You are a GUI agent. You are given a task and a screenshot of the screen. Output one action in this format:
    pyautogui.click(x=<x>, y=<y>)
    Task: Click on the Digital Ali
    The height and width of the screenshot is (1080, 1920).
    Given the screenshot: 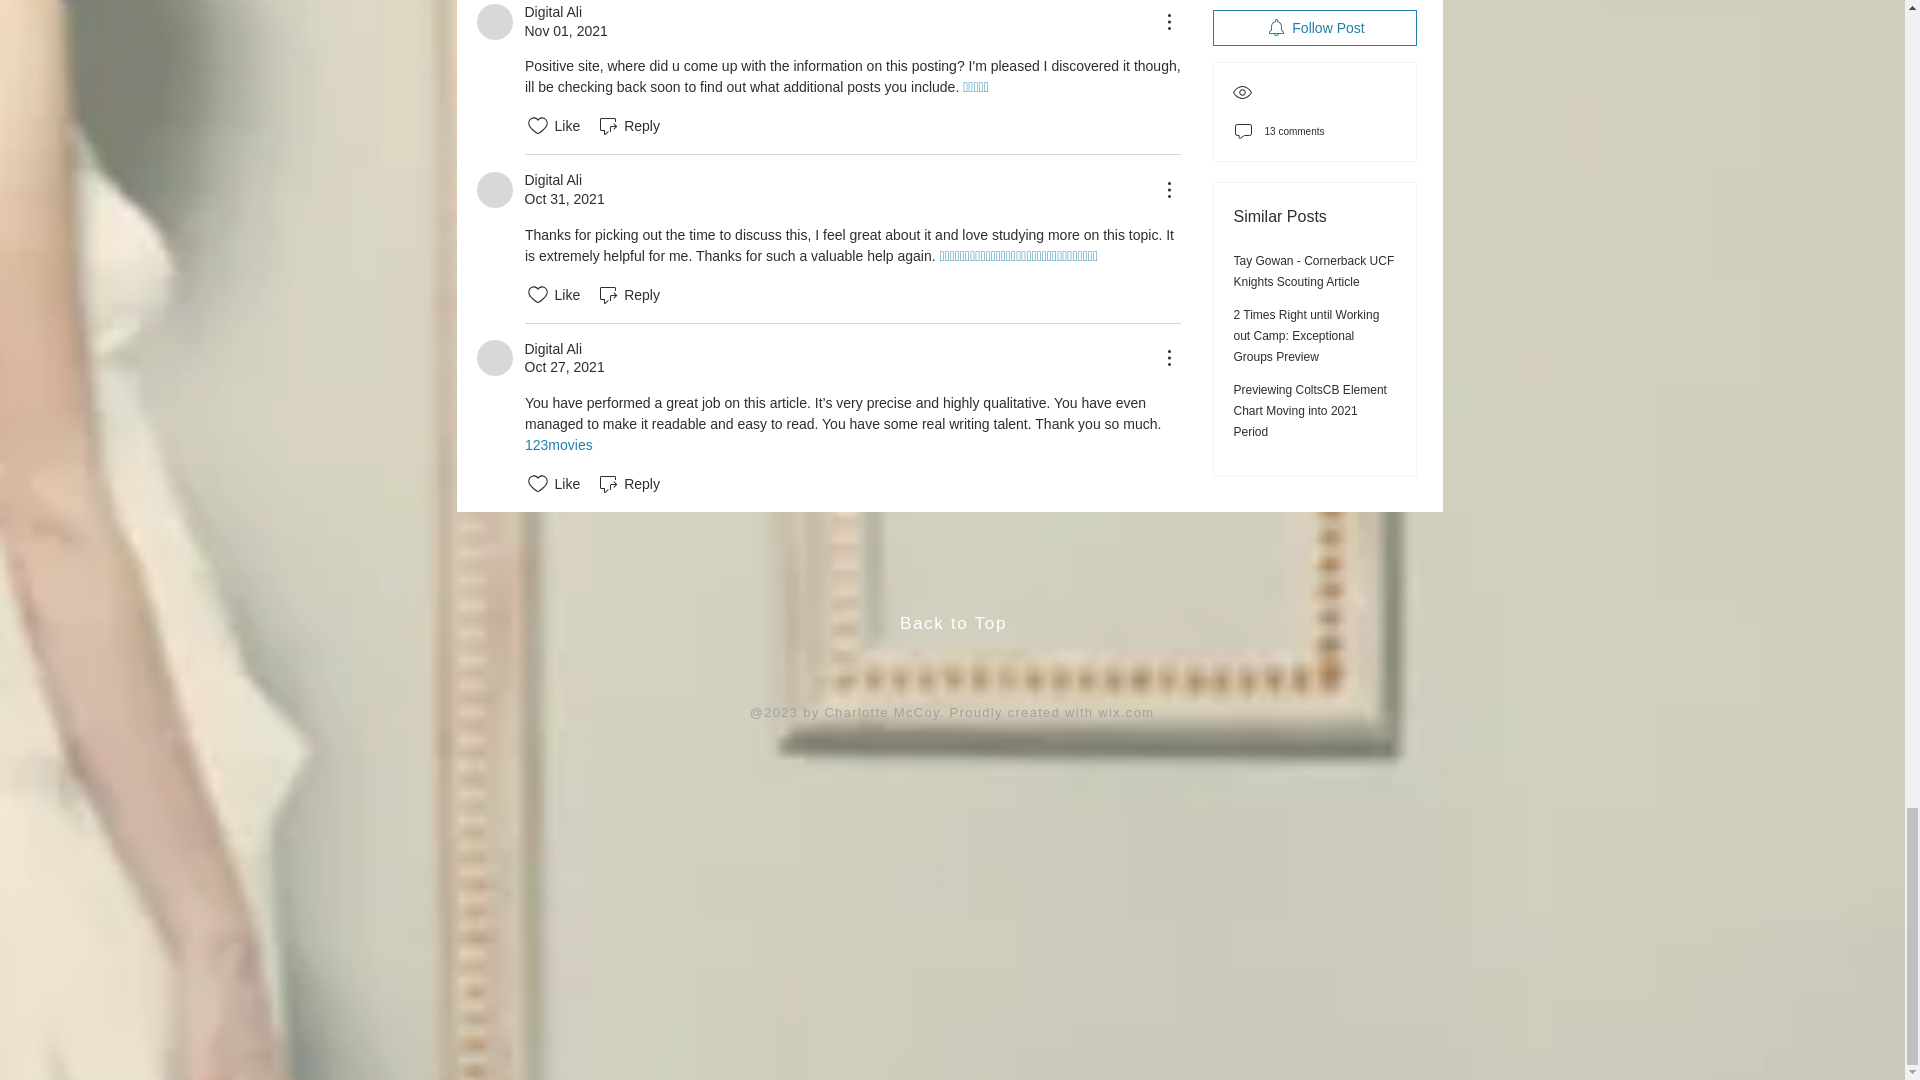 What is the action you would take?
    pyautogui.click(x=494, y=358)
    